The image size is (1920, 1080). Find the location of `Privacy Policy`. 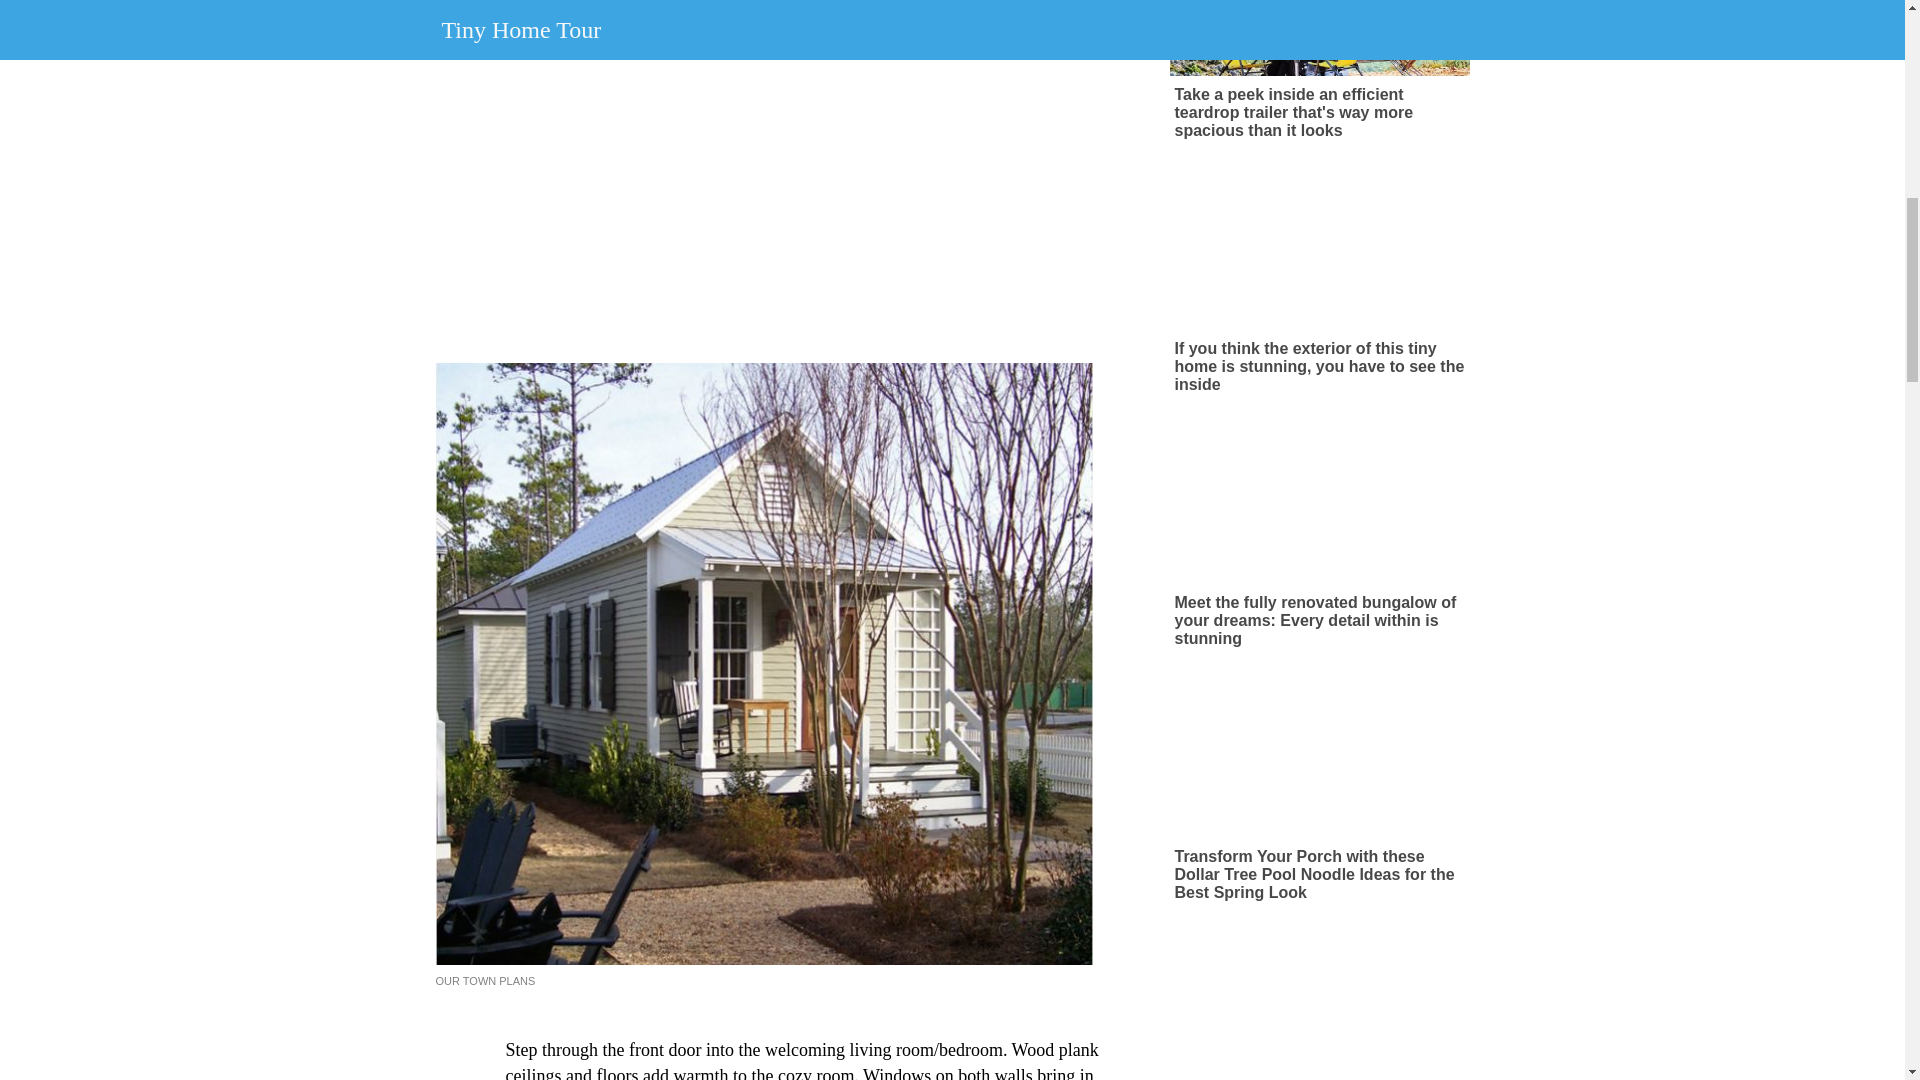

Privacy Policy is located at coordinates (1034, 82).